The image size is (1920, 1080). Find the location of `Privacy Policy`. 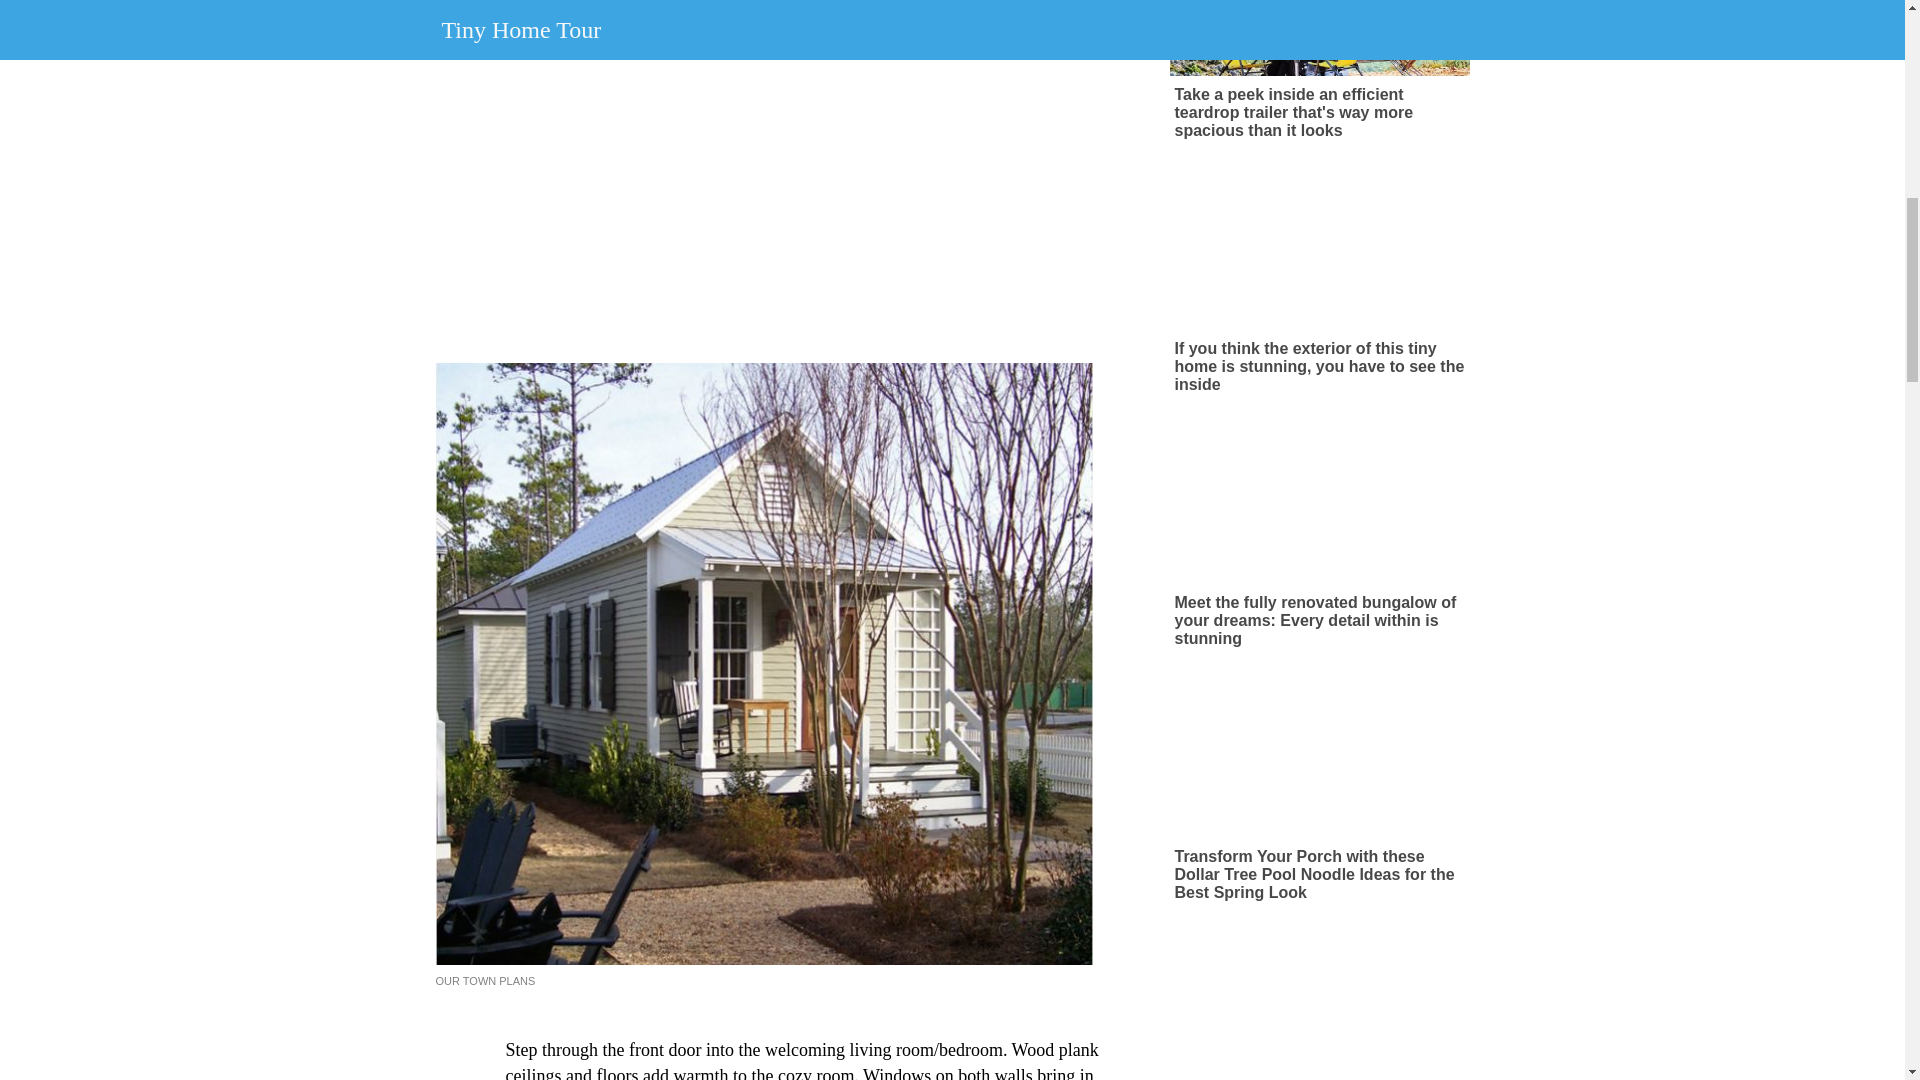

Privacy Policy is located at coordinates (1034, 82).